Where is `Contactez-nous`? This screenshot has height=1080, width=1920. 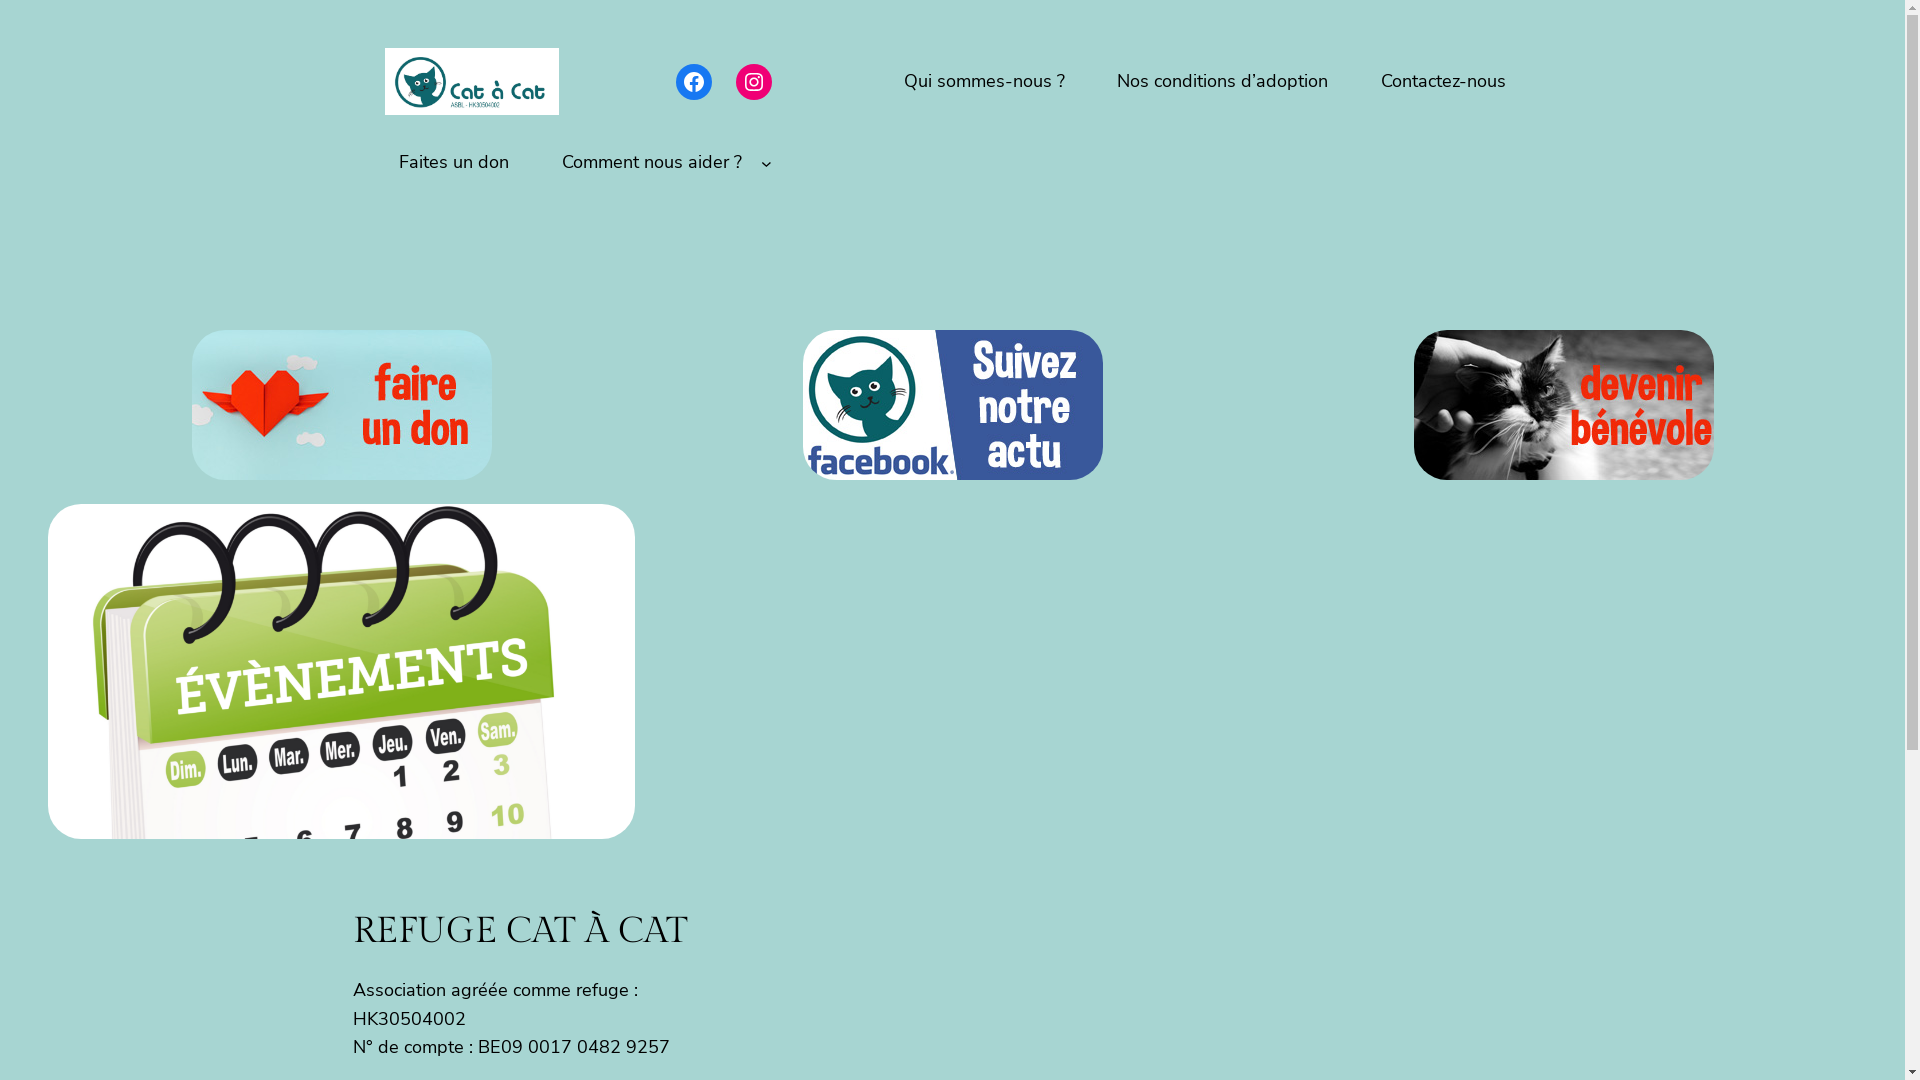
Contactez-nous is located at coordinates (1444, 82).